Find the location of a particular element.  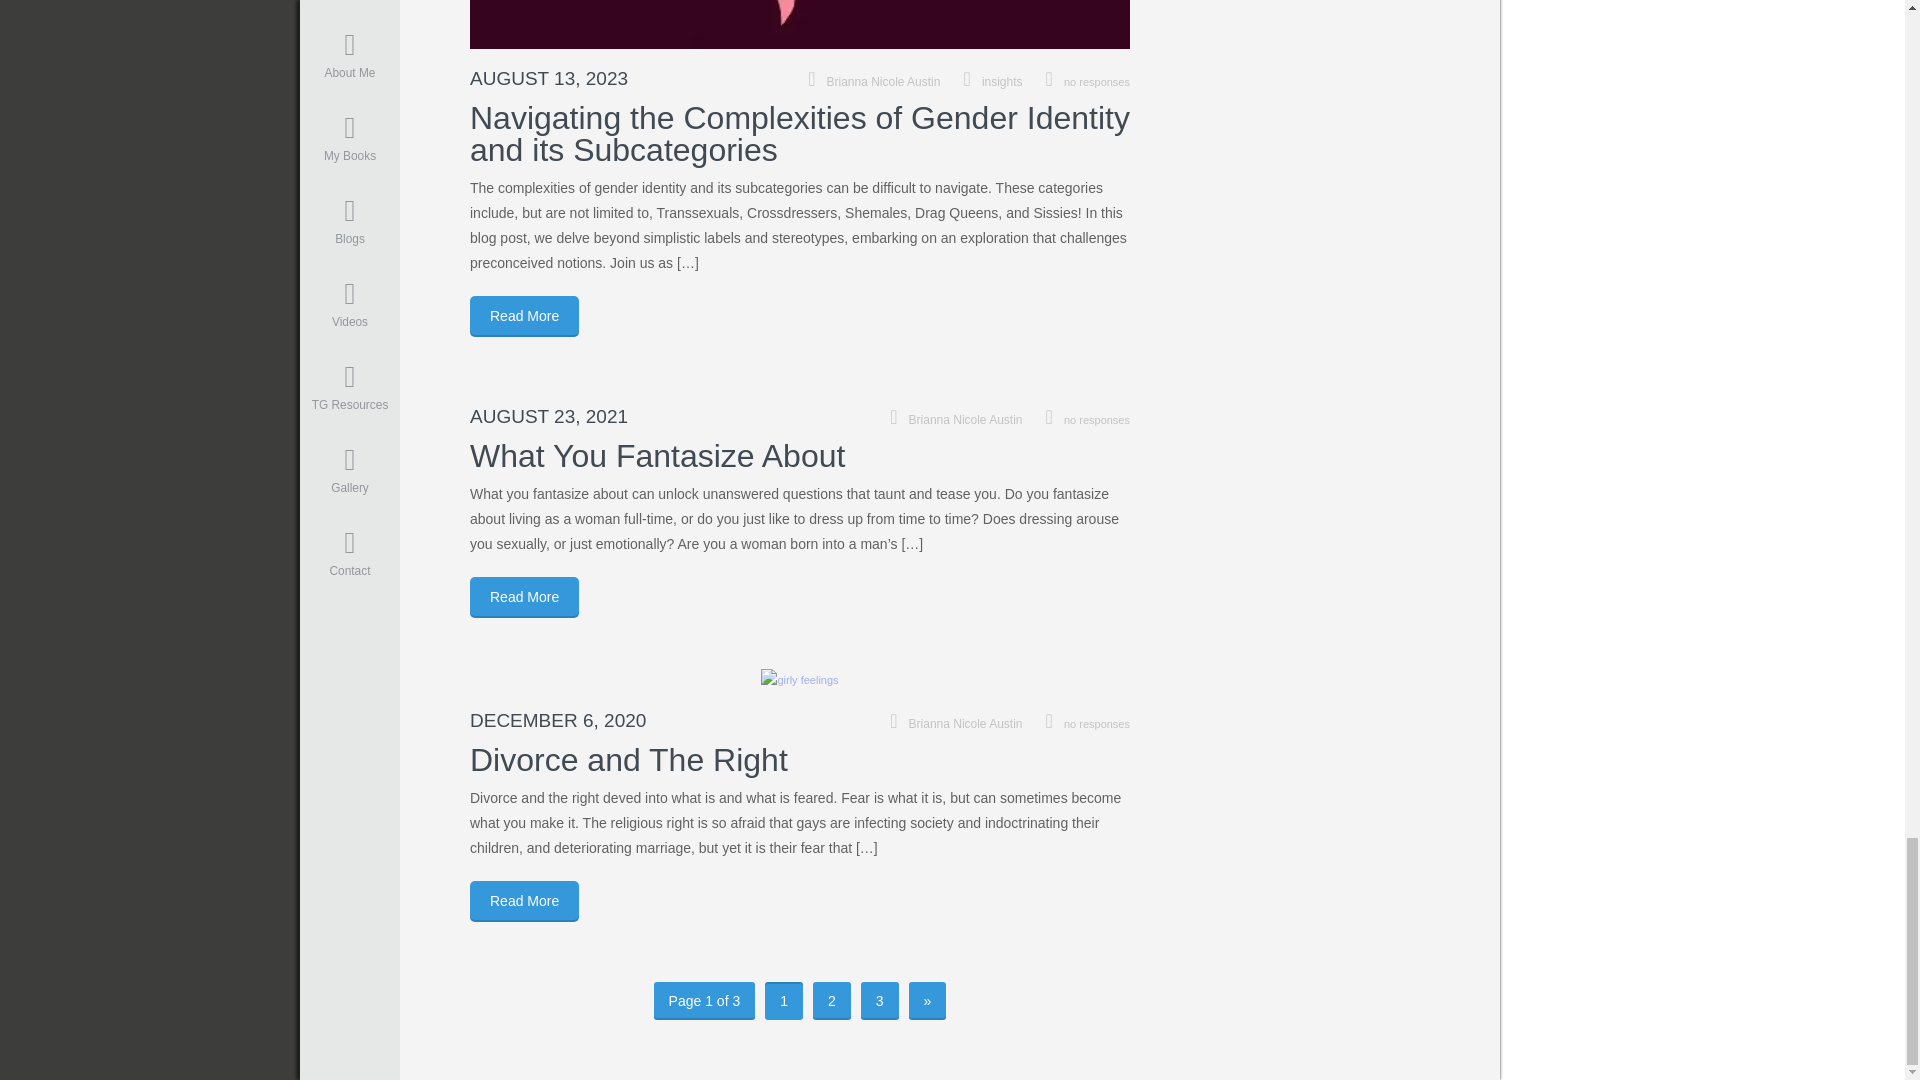

insights is located at coordinates (1002, 81).